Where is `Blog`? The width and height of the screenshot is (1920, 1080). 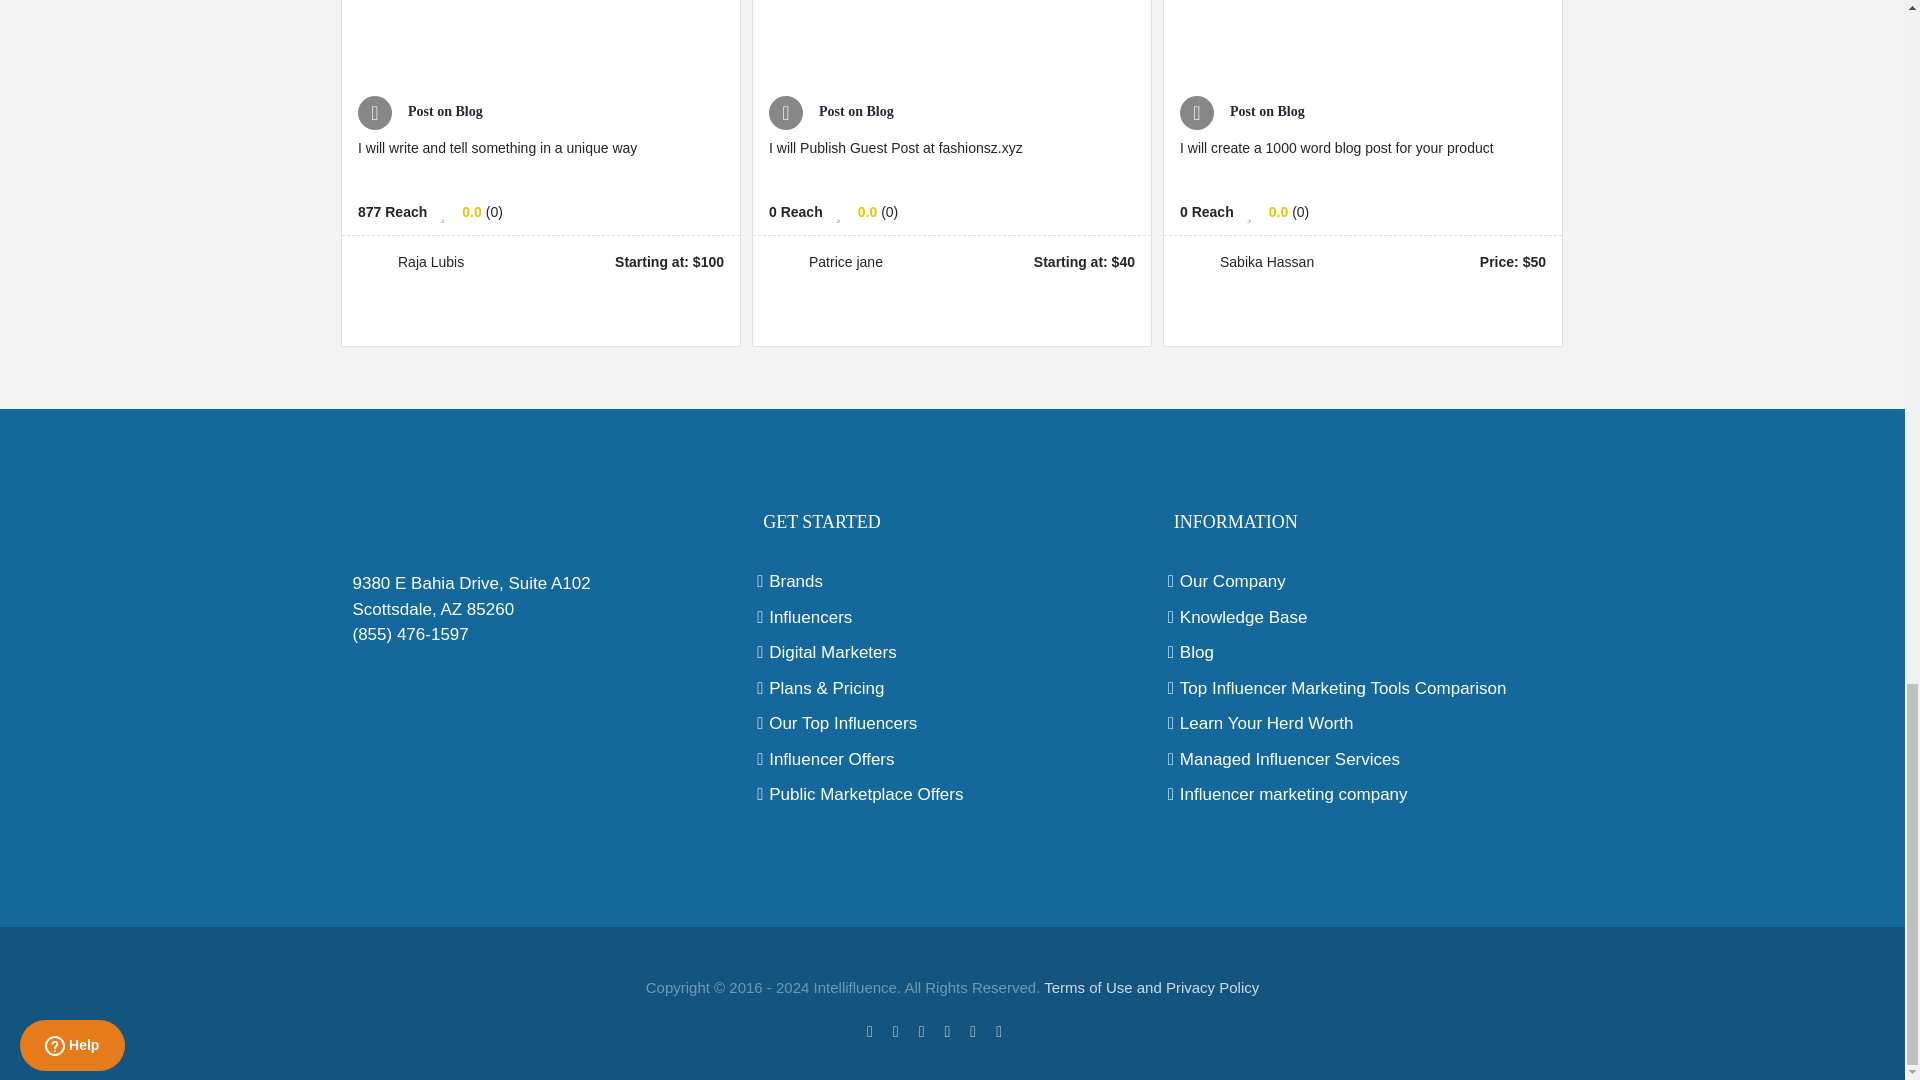
Blog is located at coordinates (1364, 653).